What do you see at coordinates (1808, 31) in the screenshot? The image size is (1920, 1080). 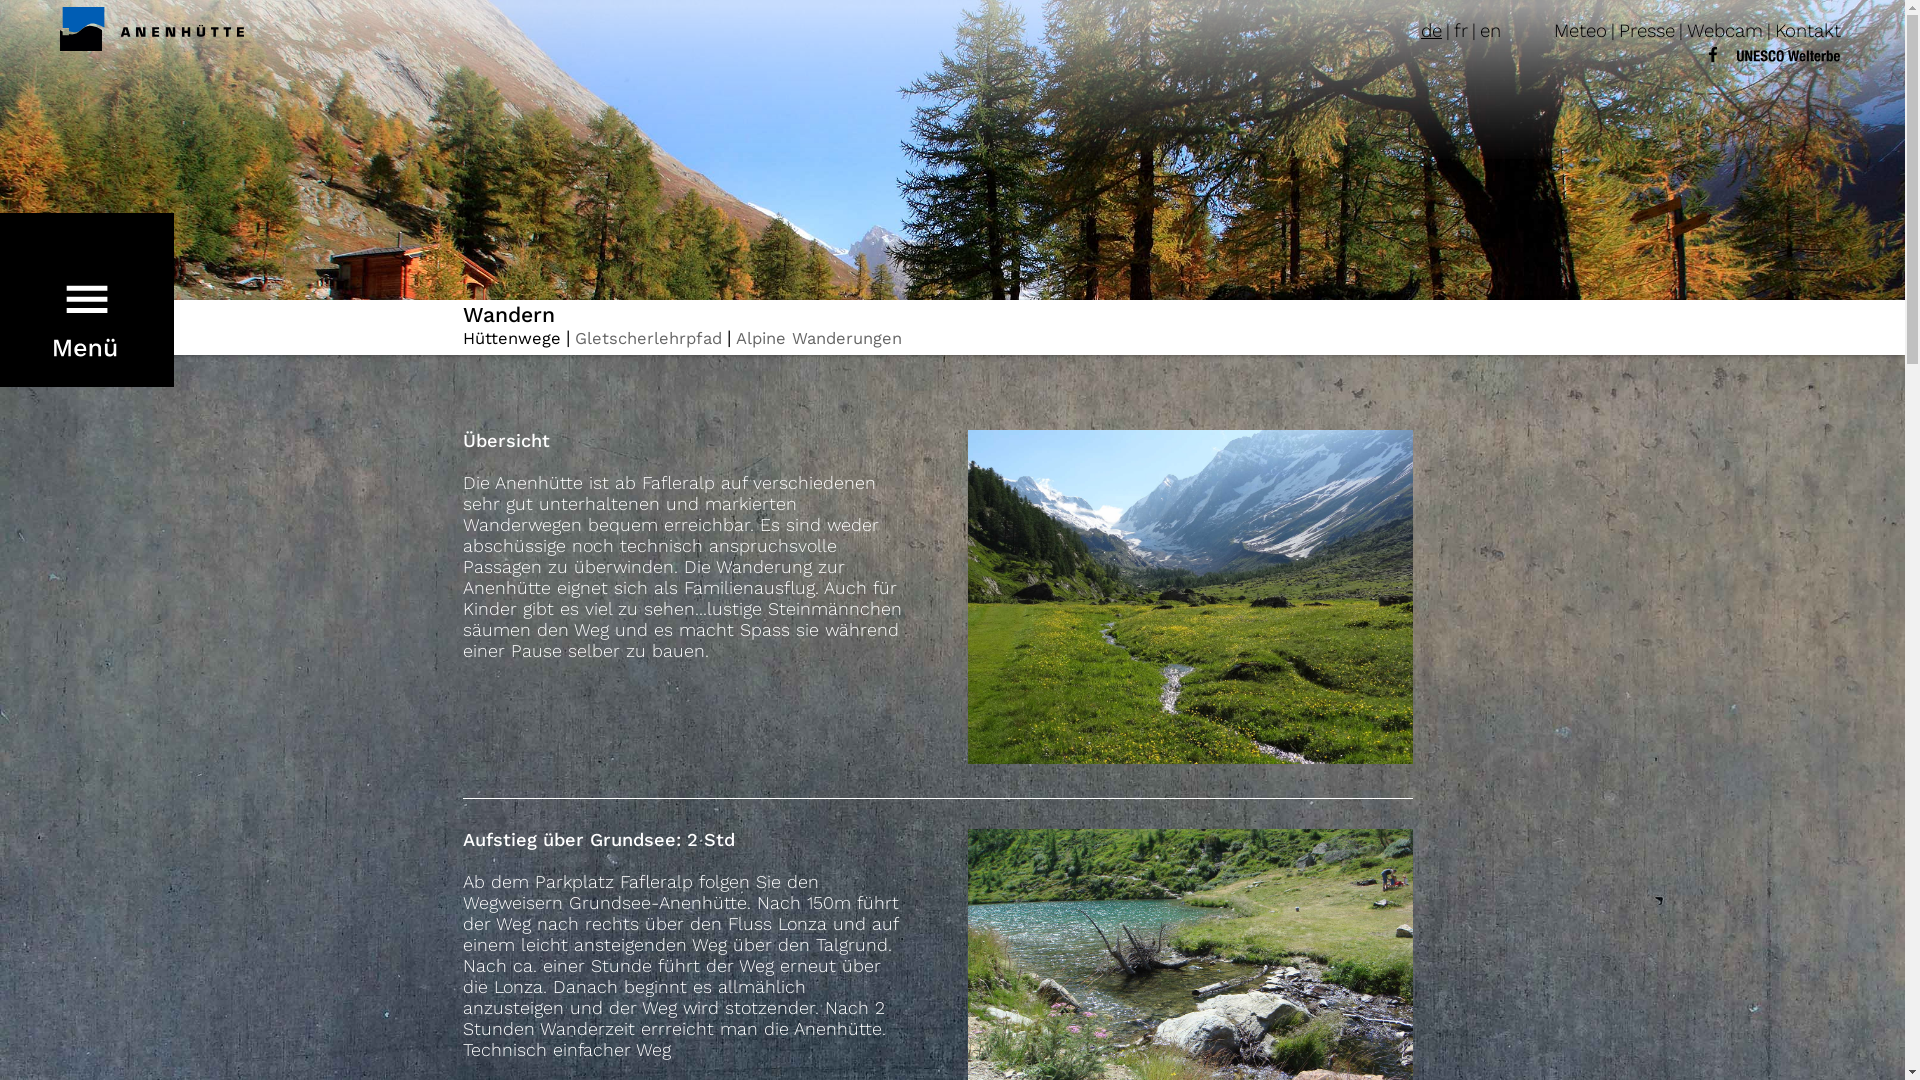 I see `Kontakt` at bounding box center [1808, 31].